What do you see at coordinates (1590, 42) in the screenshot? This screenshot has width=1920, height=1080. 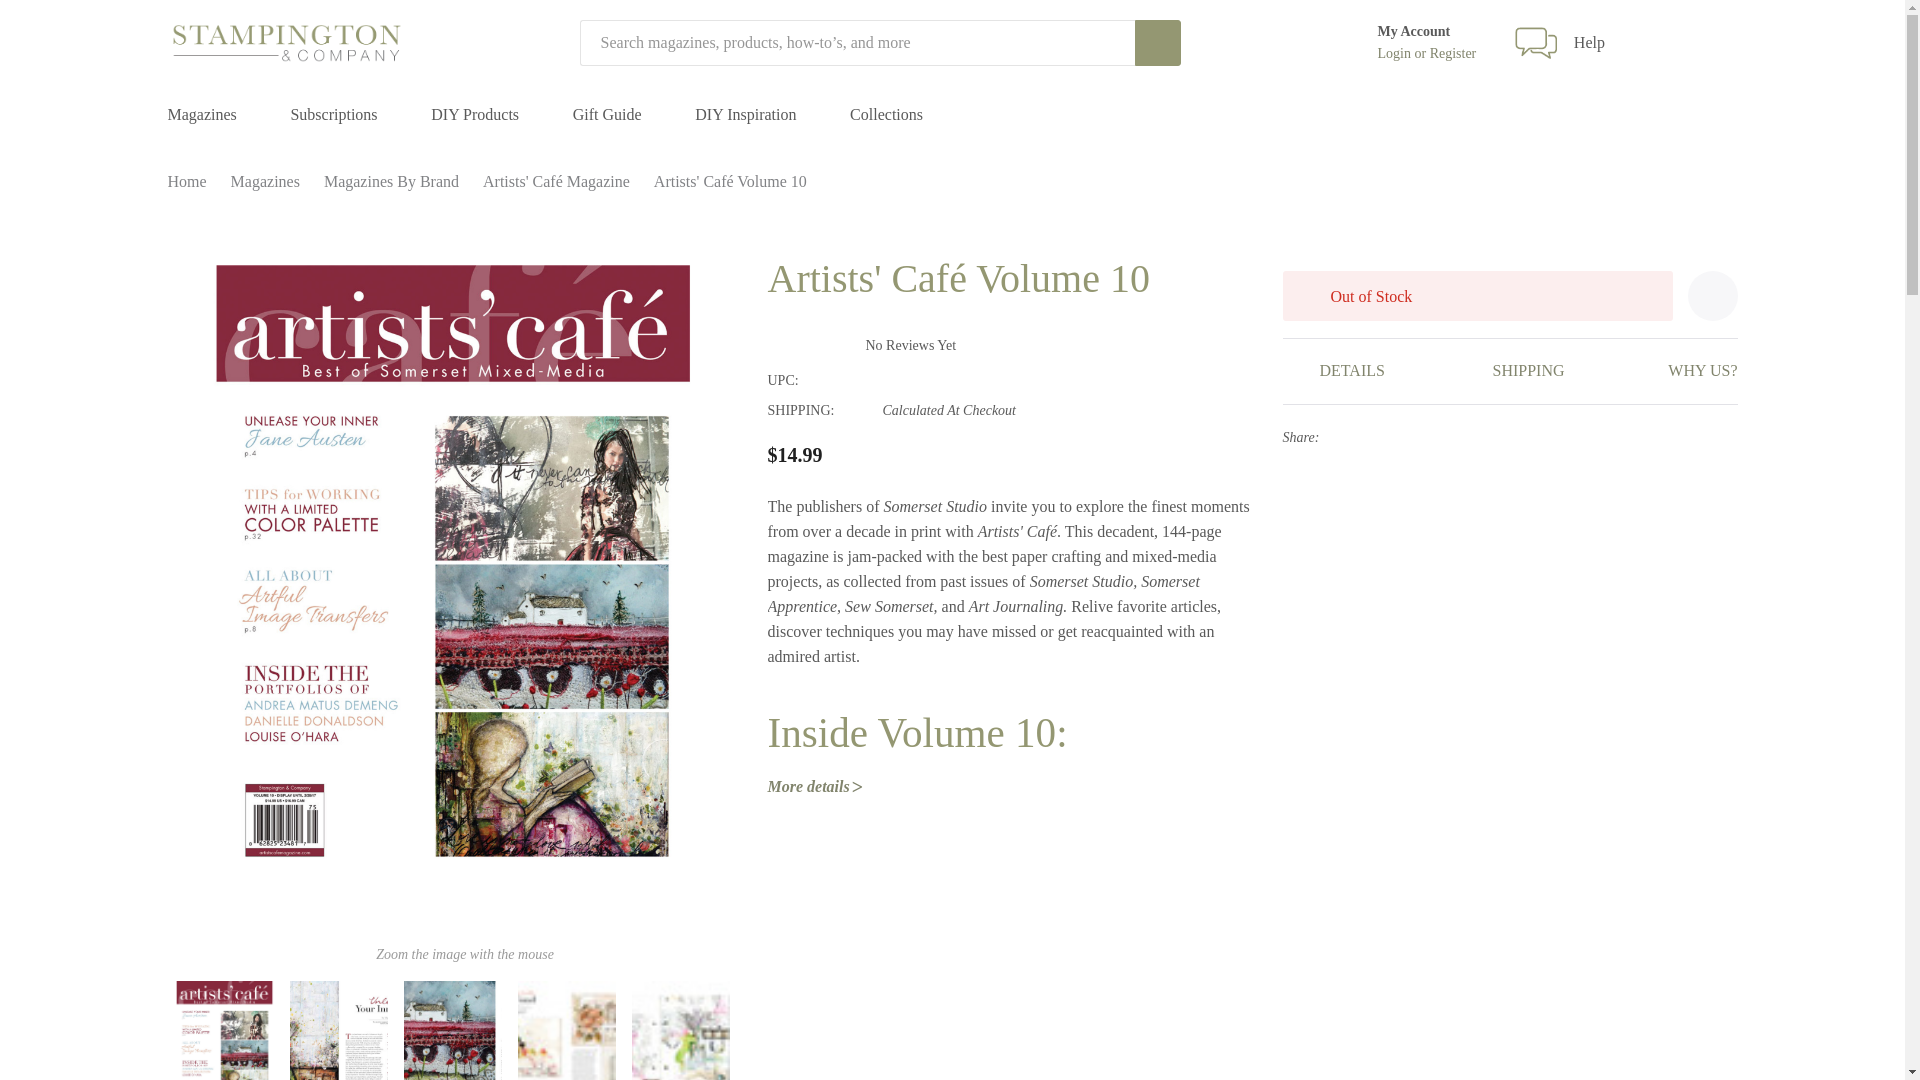 I see `Help` at bounding box center [1590, 42].